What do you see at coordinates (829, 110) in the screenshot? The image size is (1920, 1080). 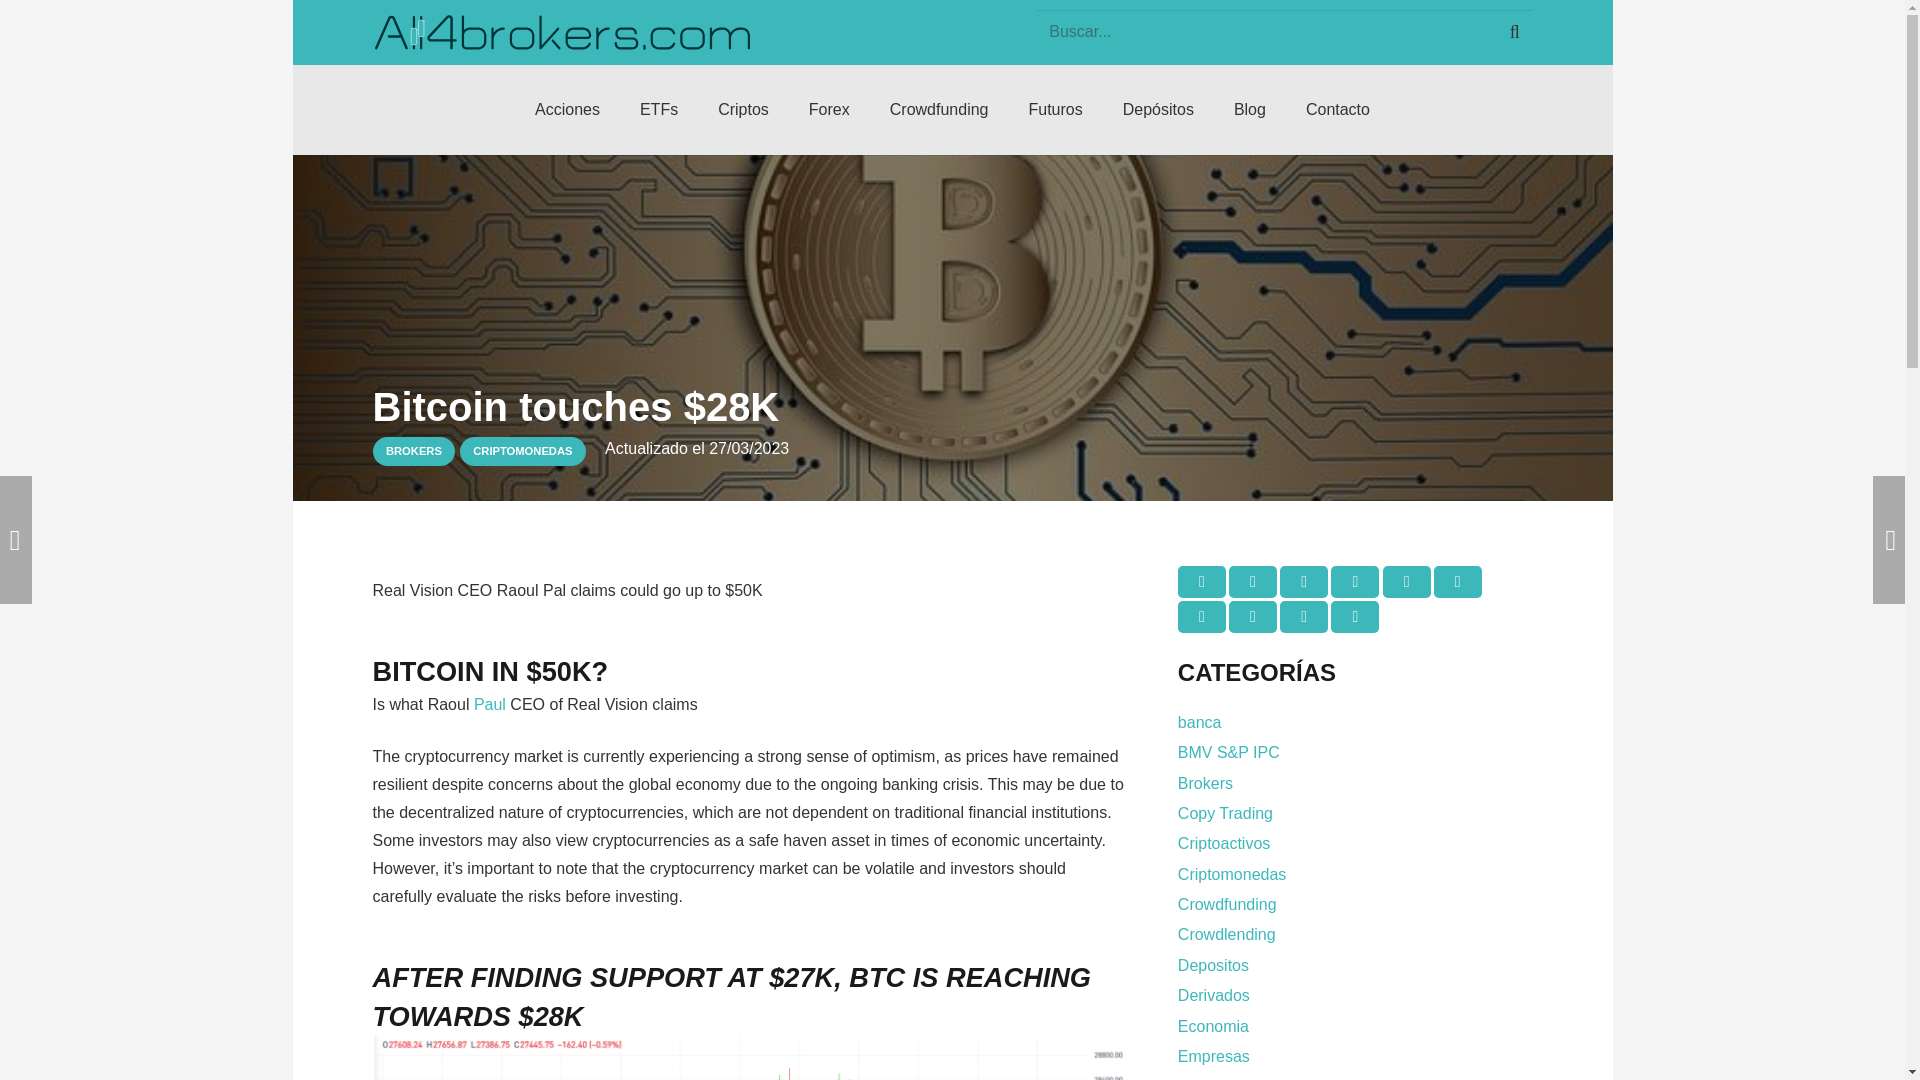 I see `Forex` at bounding box center [829, 110].